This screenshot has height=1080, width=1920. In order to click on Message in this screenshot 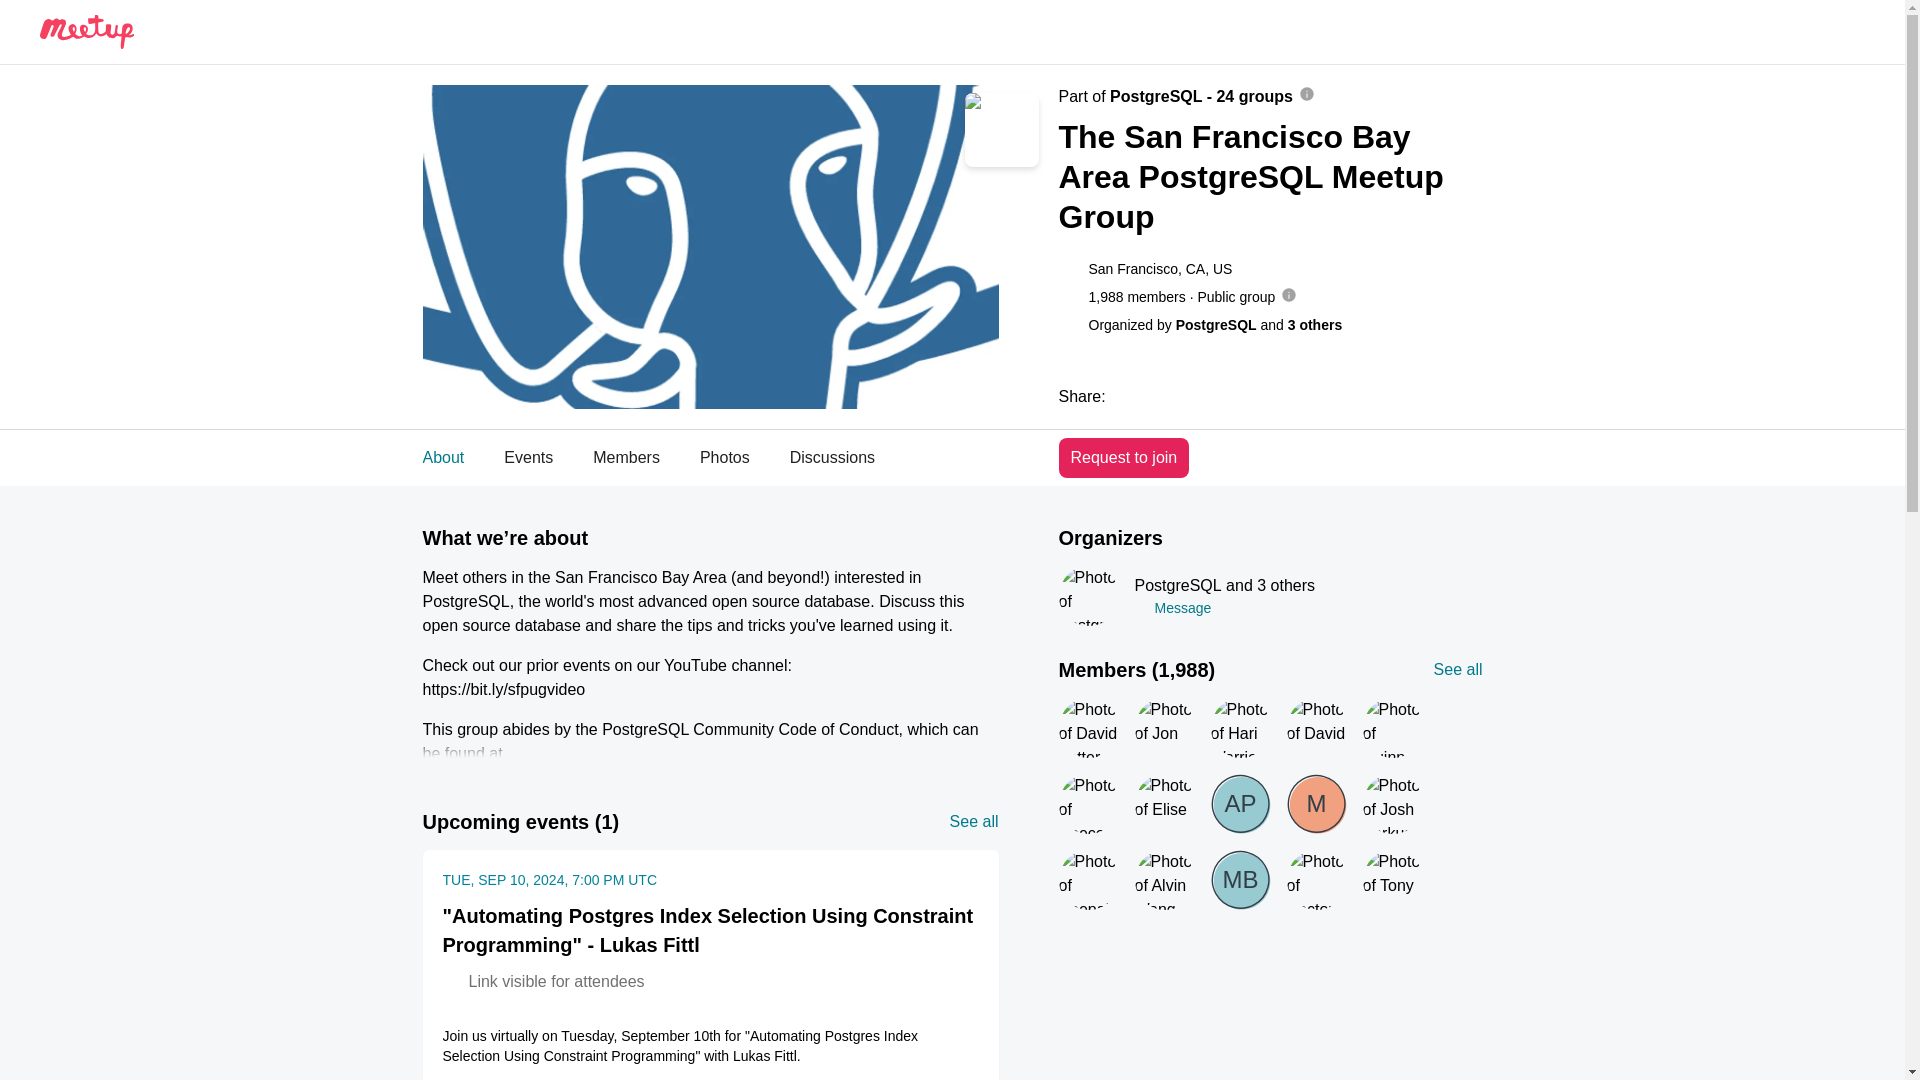, I will do `click(1239, 804)`.